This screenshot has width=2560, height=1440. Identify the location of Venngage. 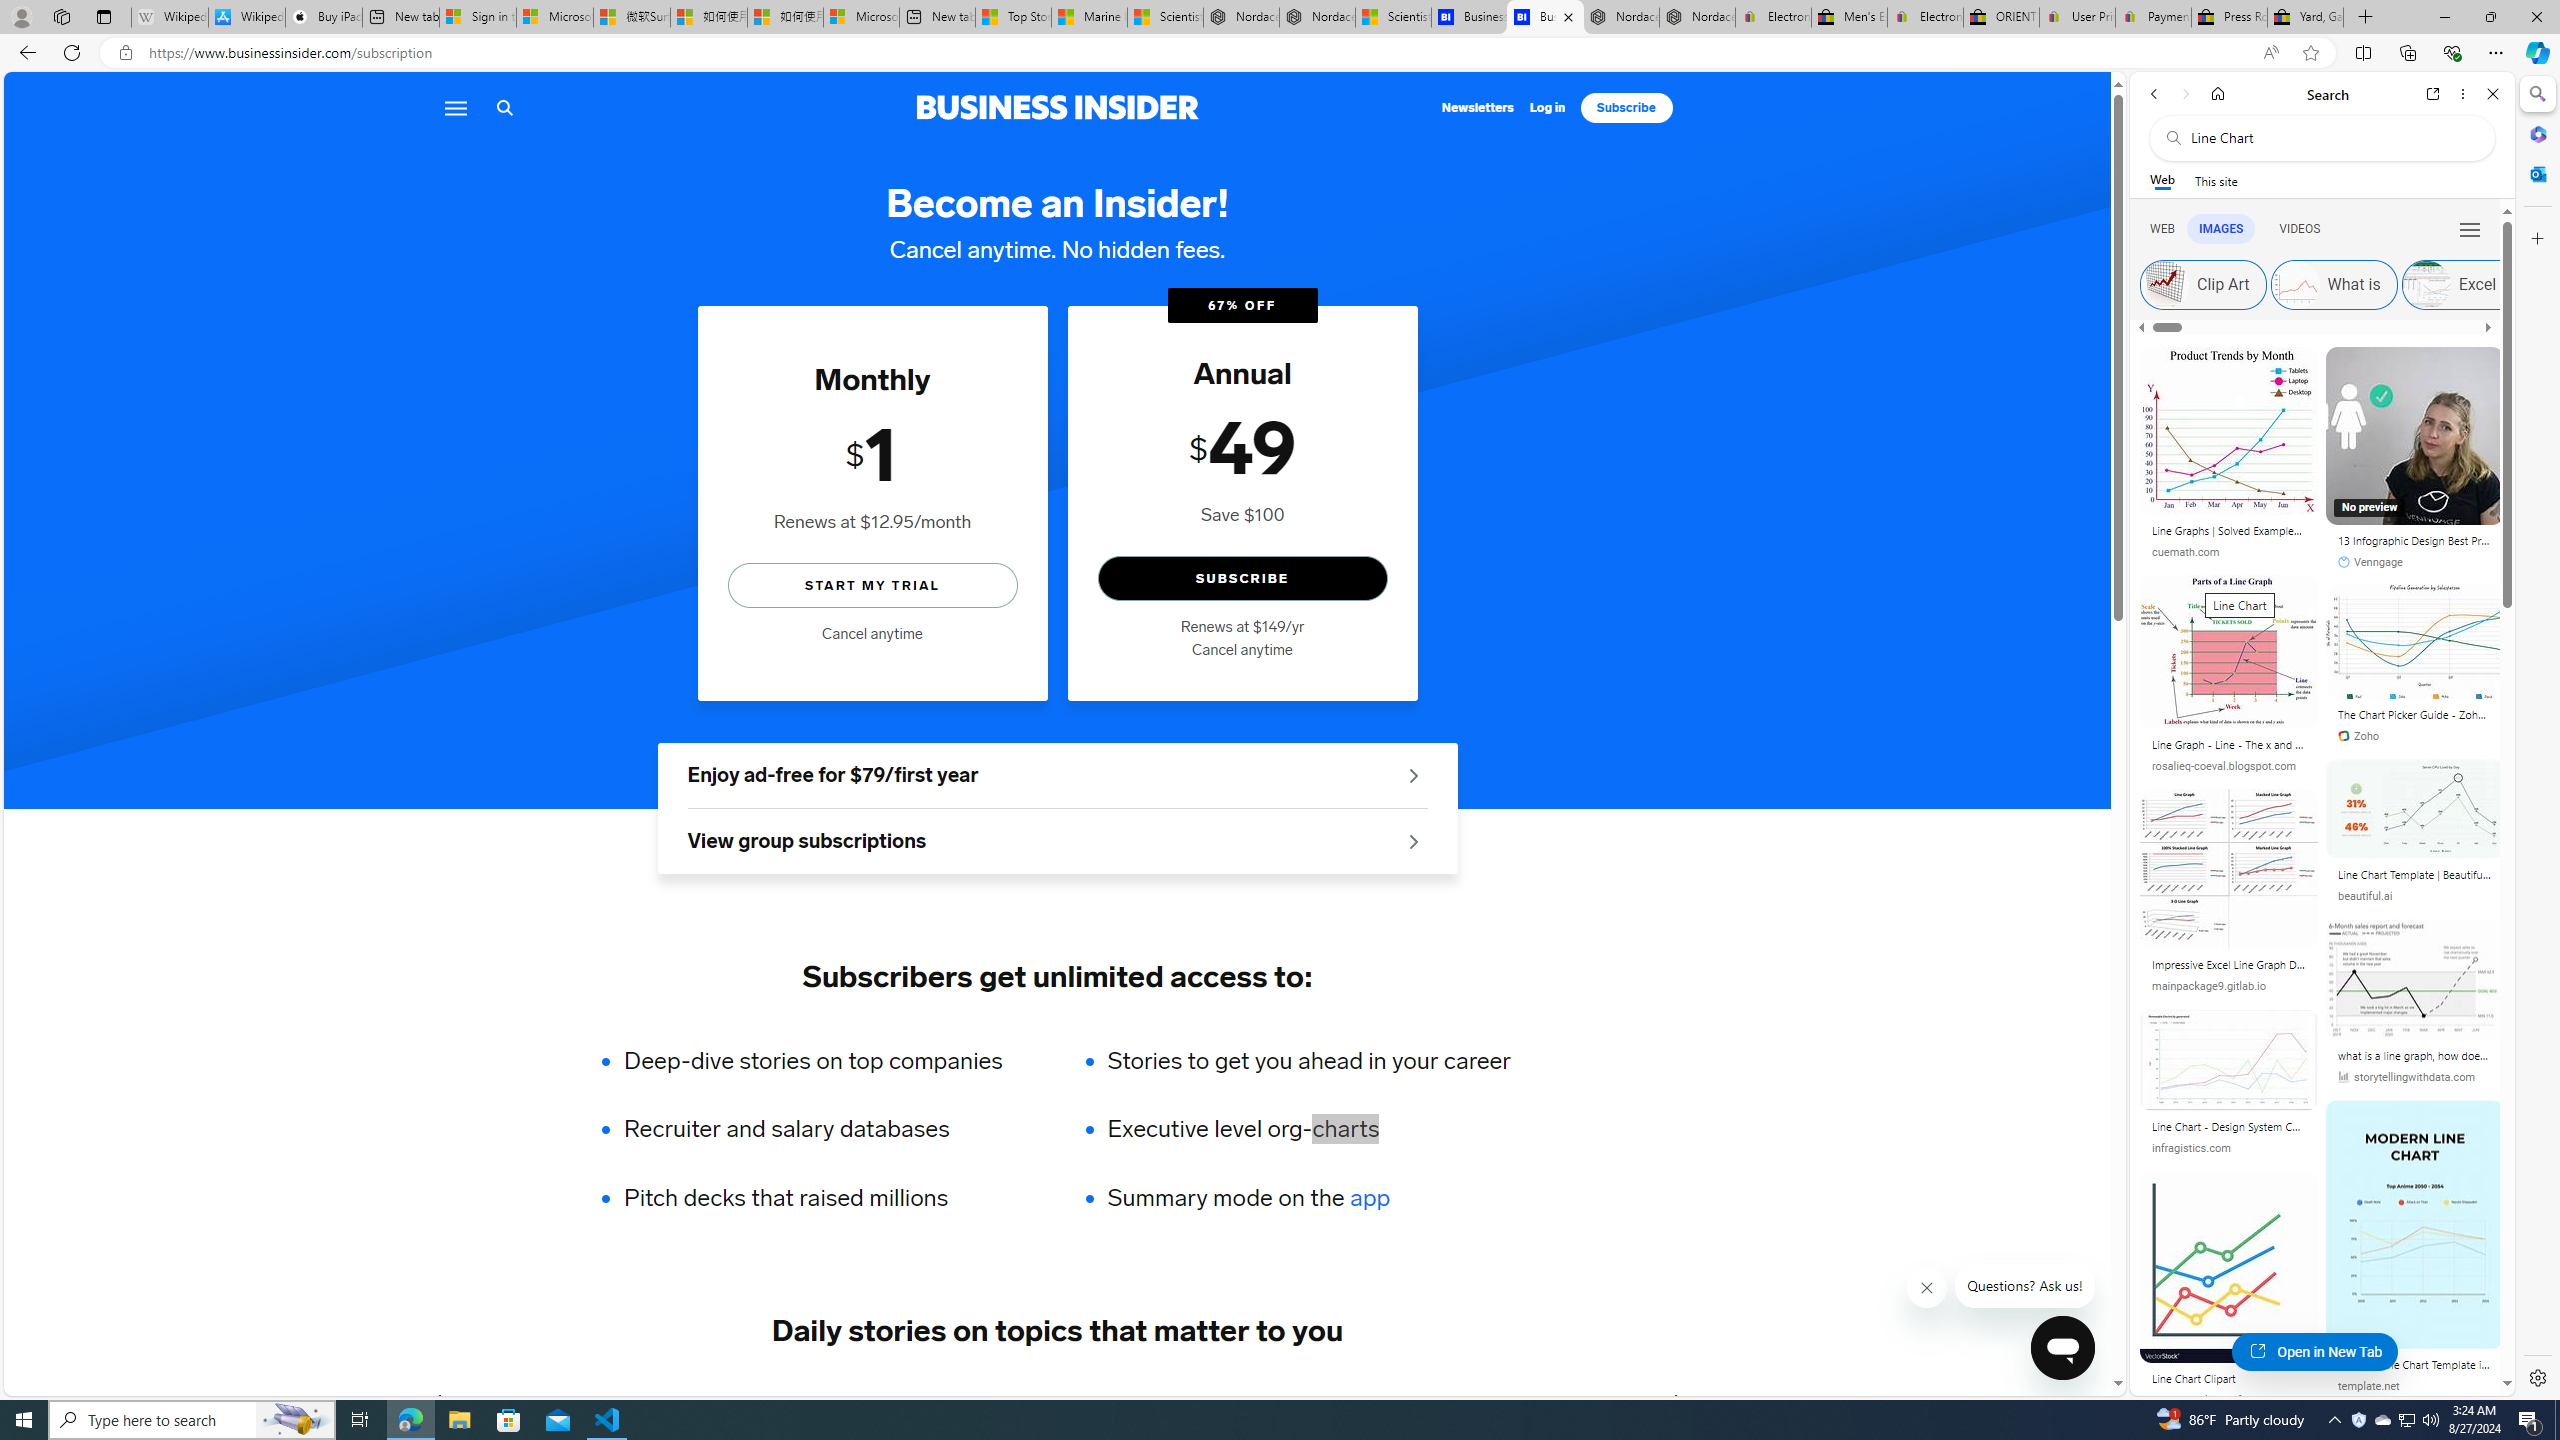
(2370, 562).